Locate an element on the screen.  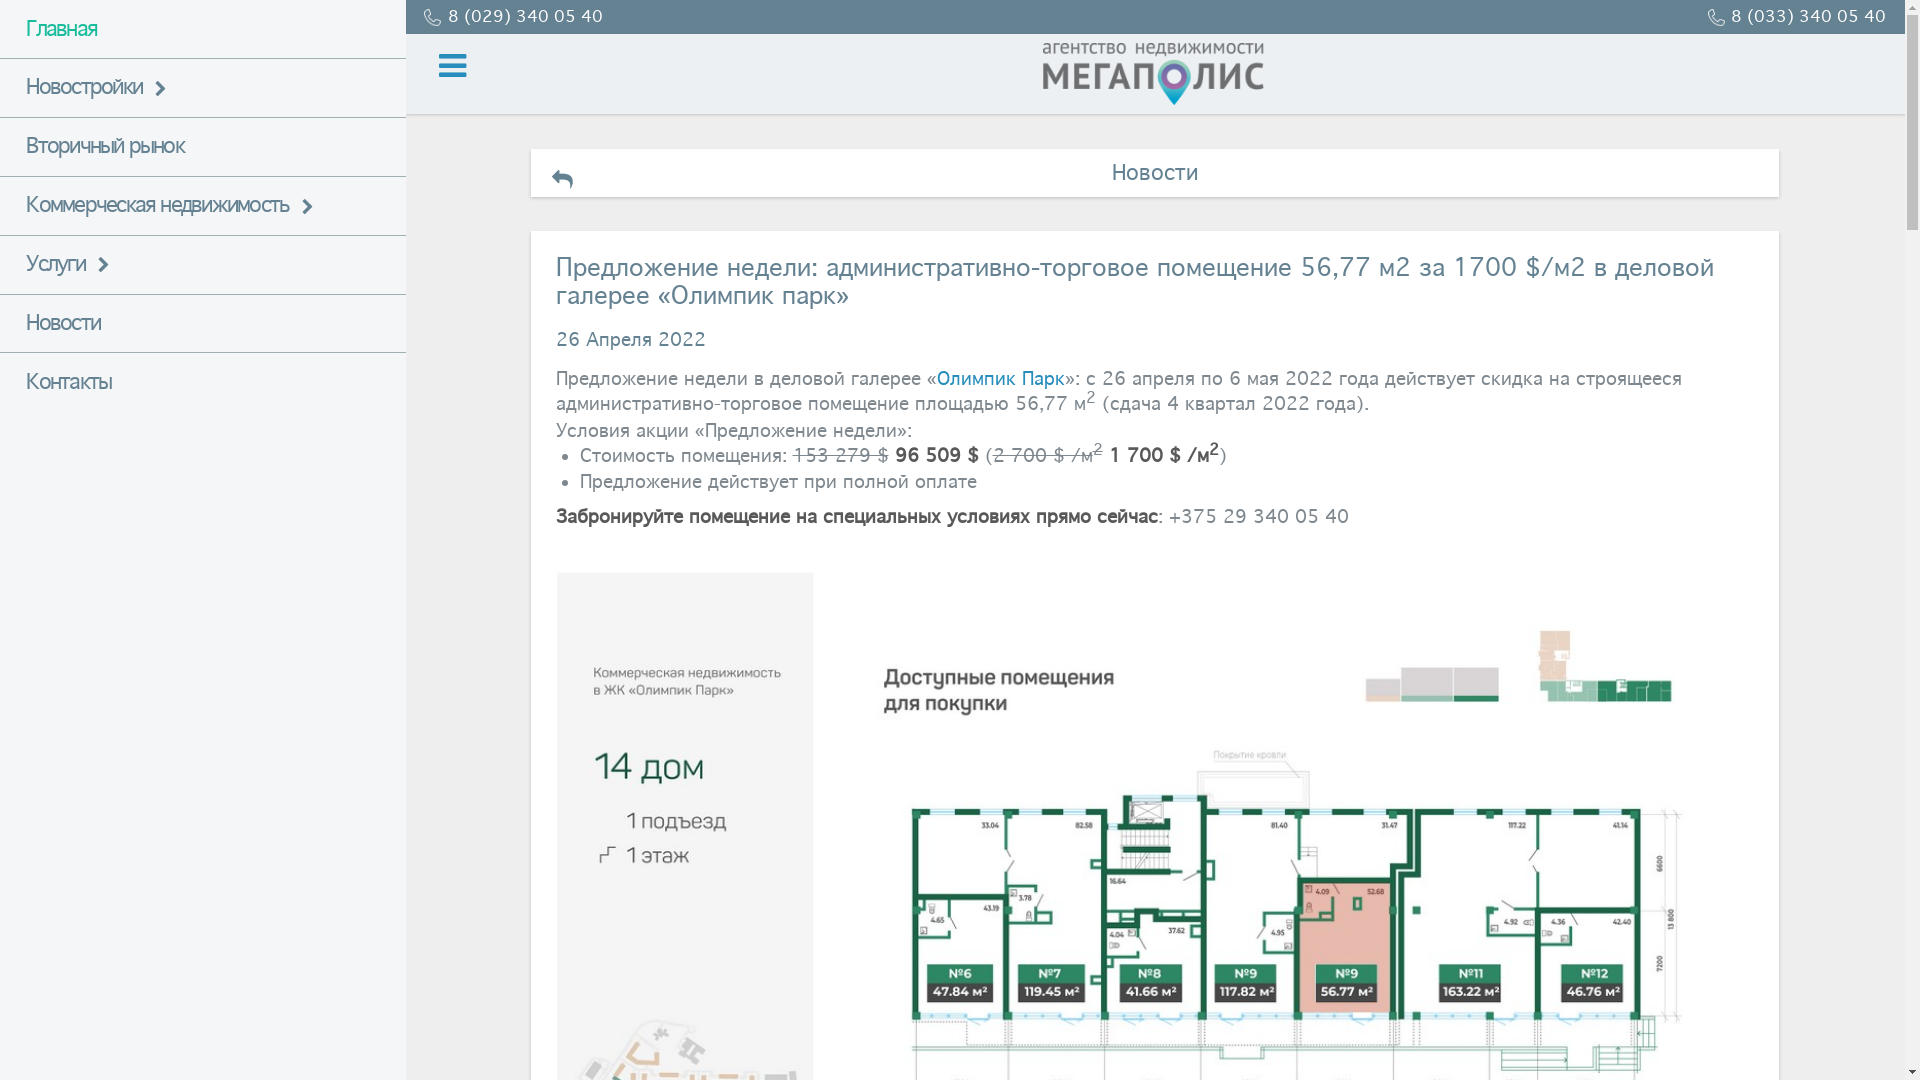
8 (033) 340 05 40 is located at coordinates (1797, 16).